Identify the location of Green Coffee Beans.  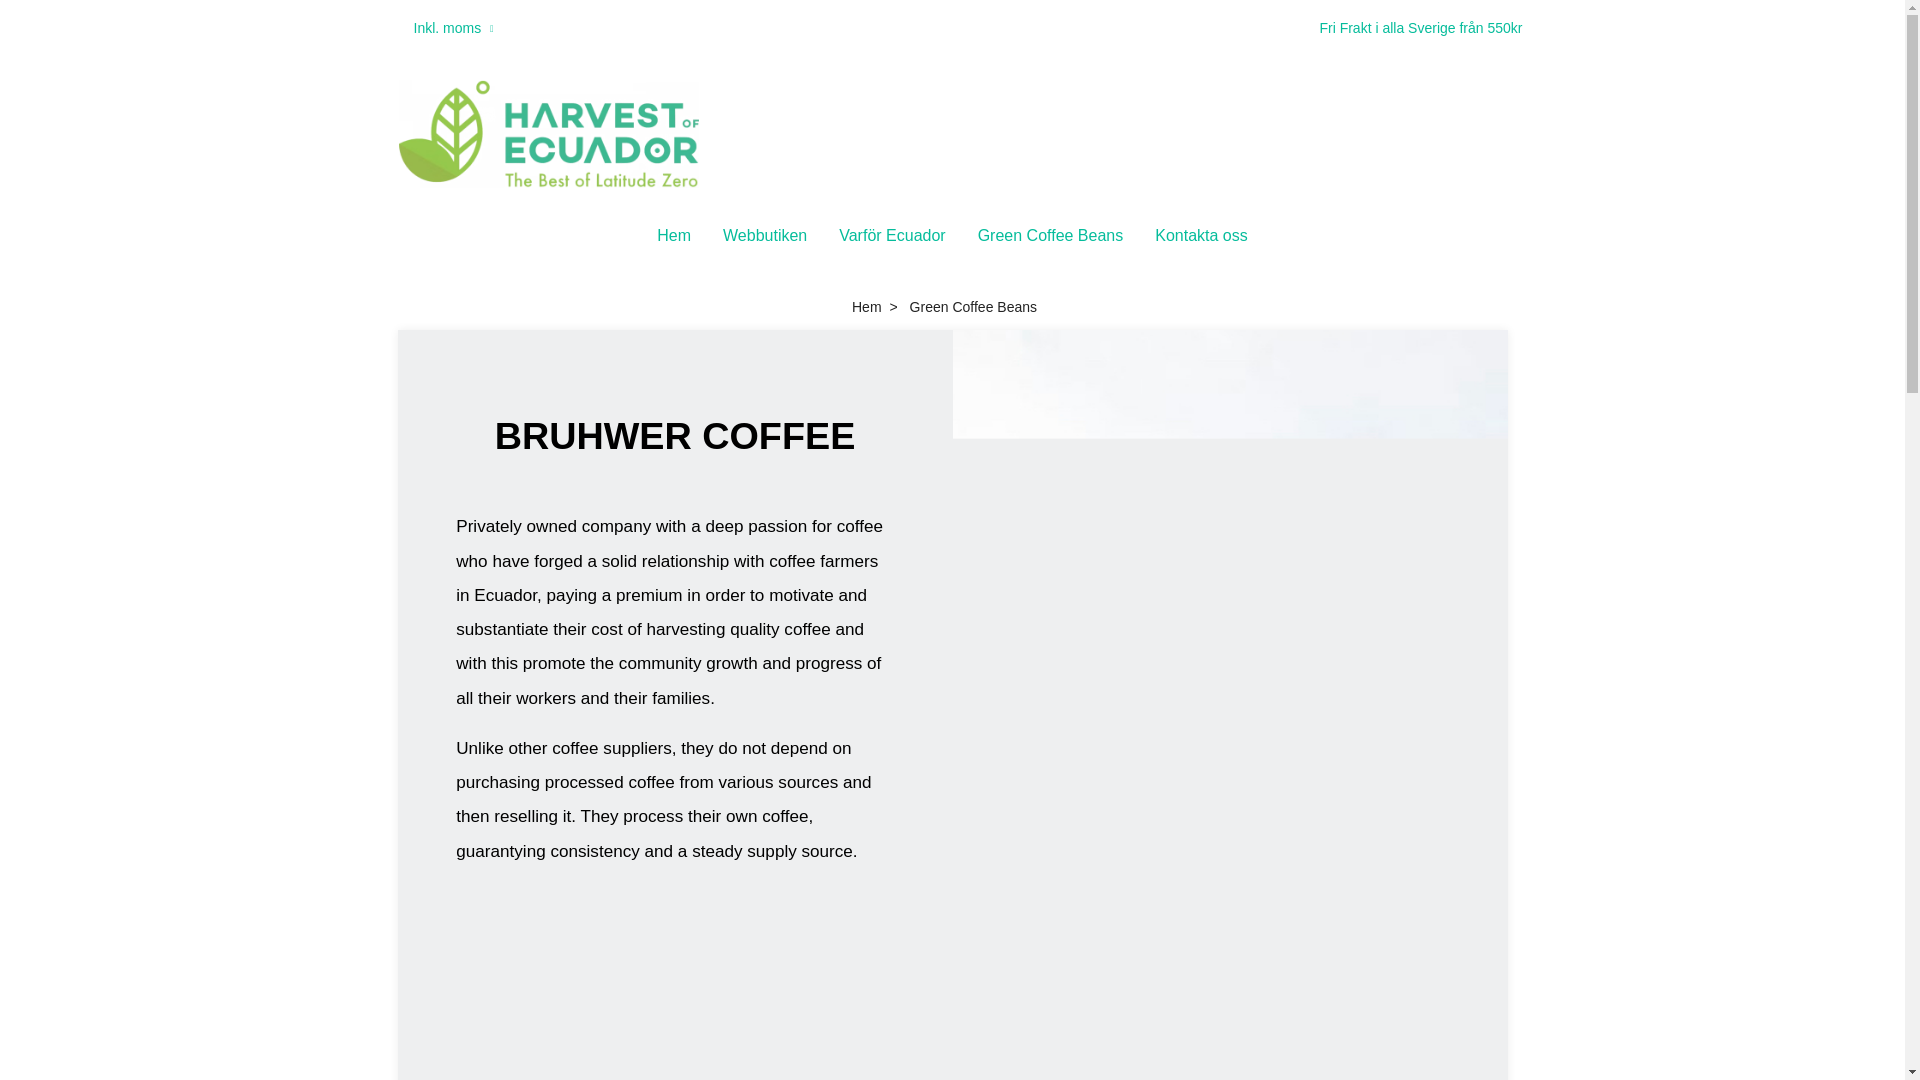
(1050, 236).